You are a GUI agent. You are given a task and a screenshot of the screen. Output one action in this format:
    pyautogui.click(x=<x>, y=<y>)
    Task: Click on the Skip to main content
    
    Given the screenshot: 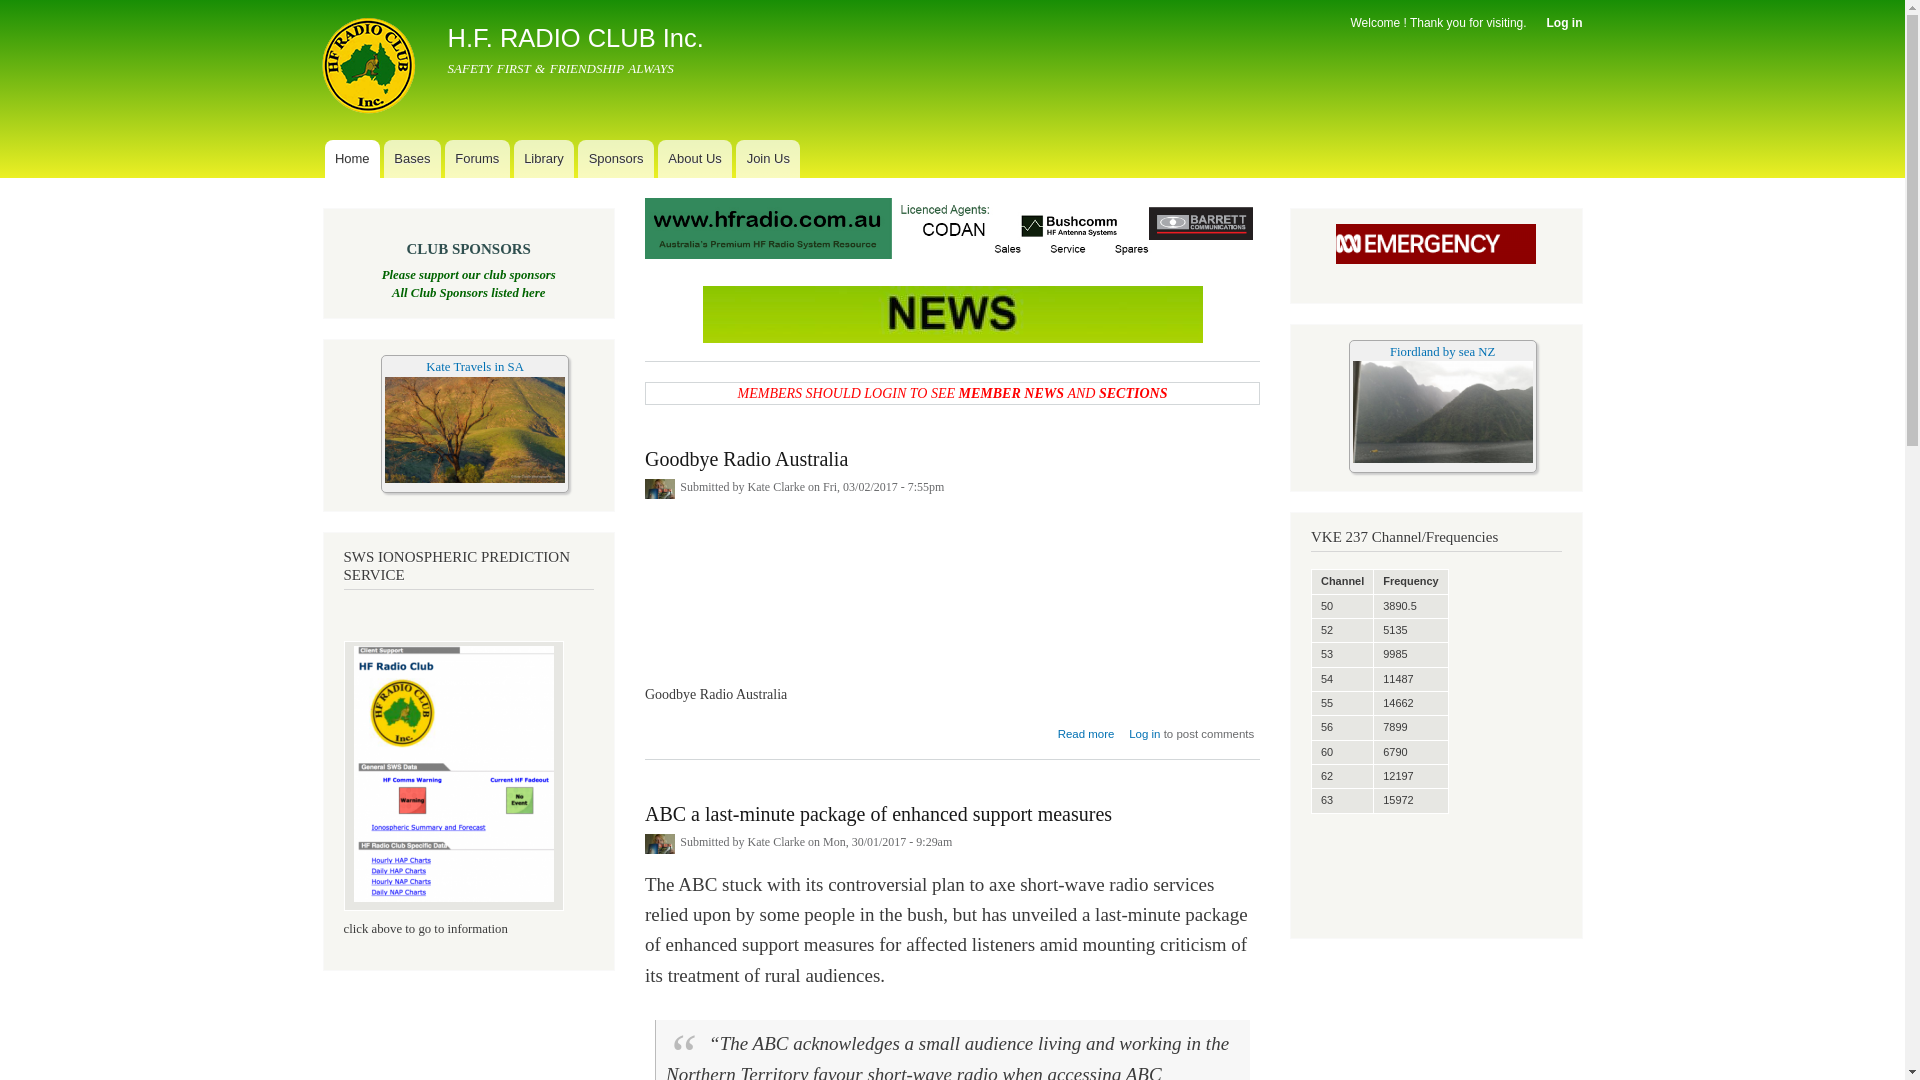 What is the action you would take?
    pyautogui.click(x=910, y=2)
    